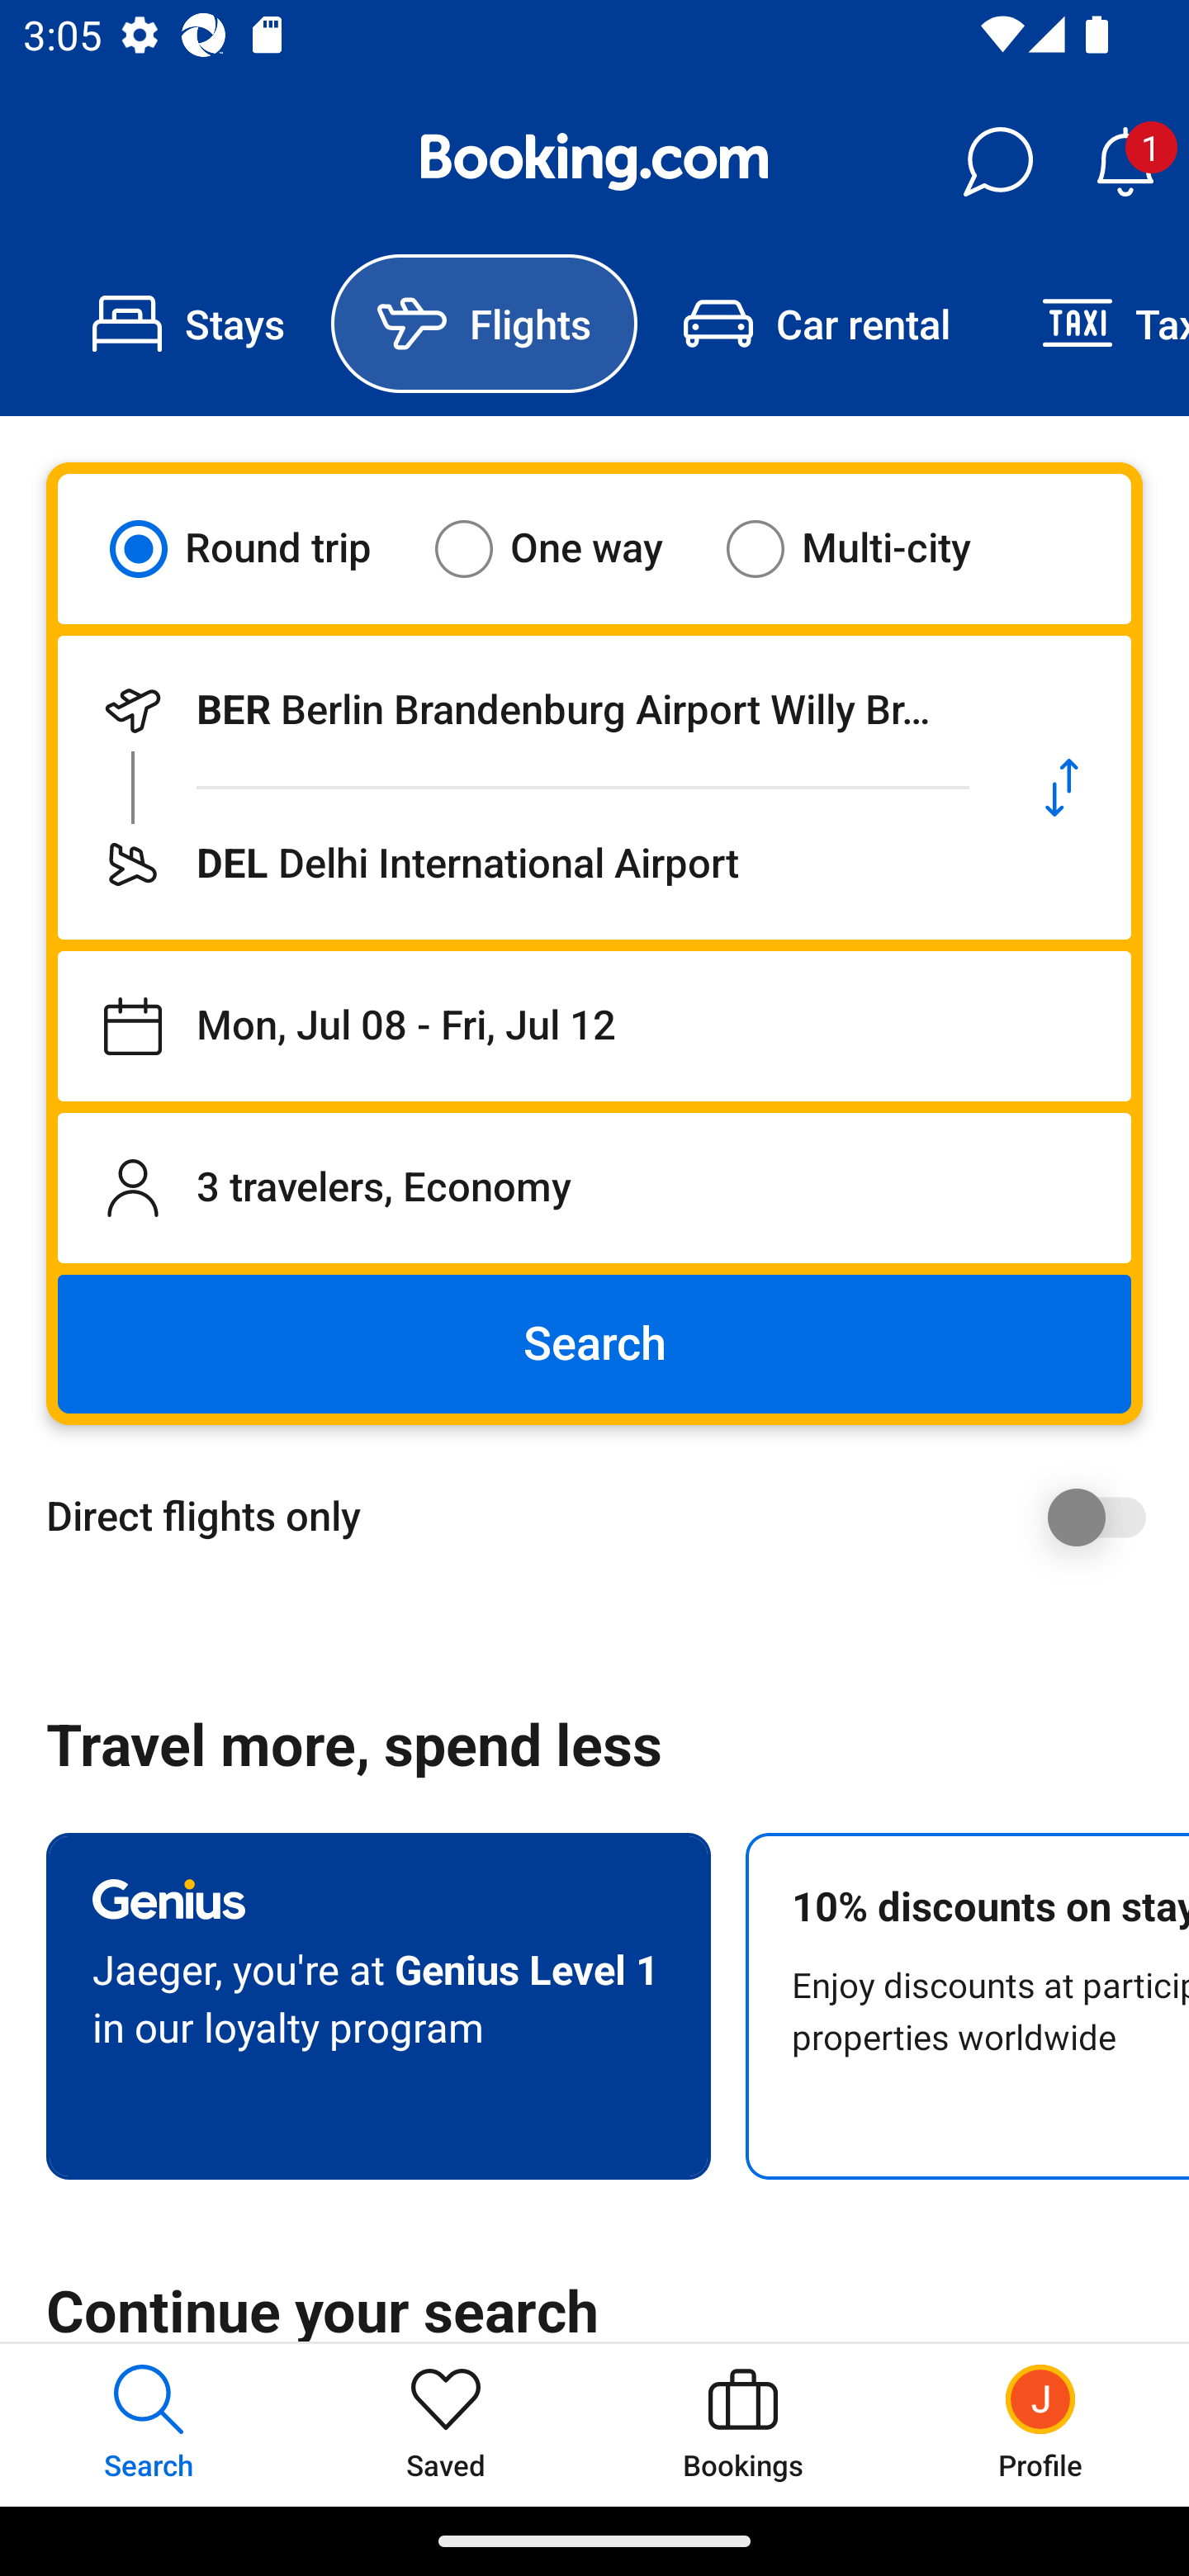  Describe the element at coordinates (1040, 2424) in the screenshot. I see `Profile` at that location.